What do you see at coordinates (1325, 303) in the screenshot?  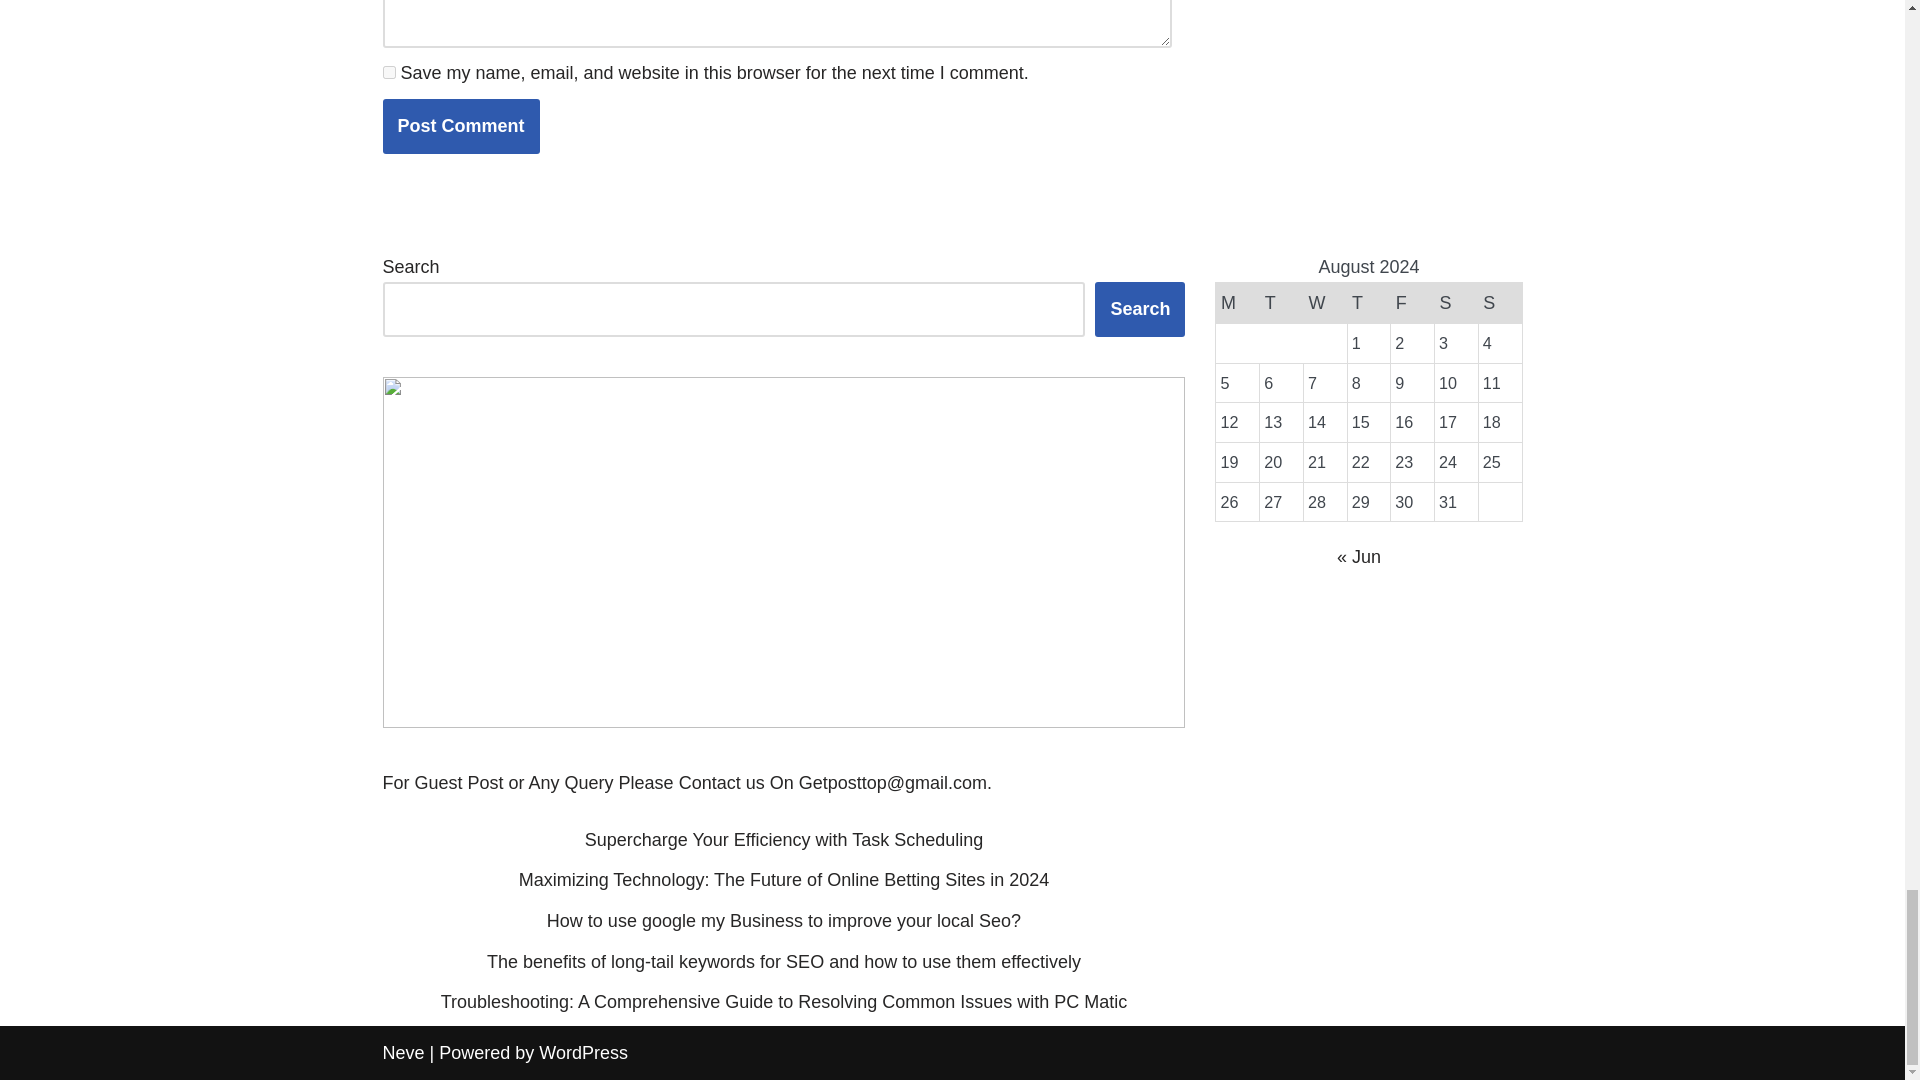 I see `Wednesday` at bounding box center [1325, 303].